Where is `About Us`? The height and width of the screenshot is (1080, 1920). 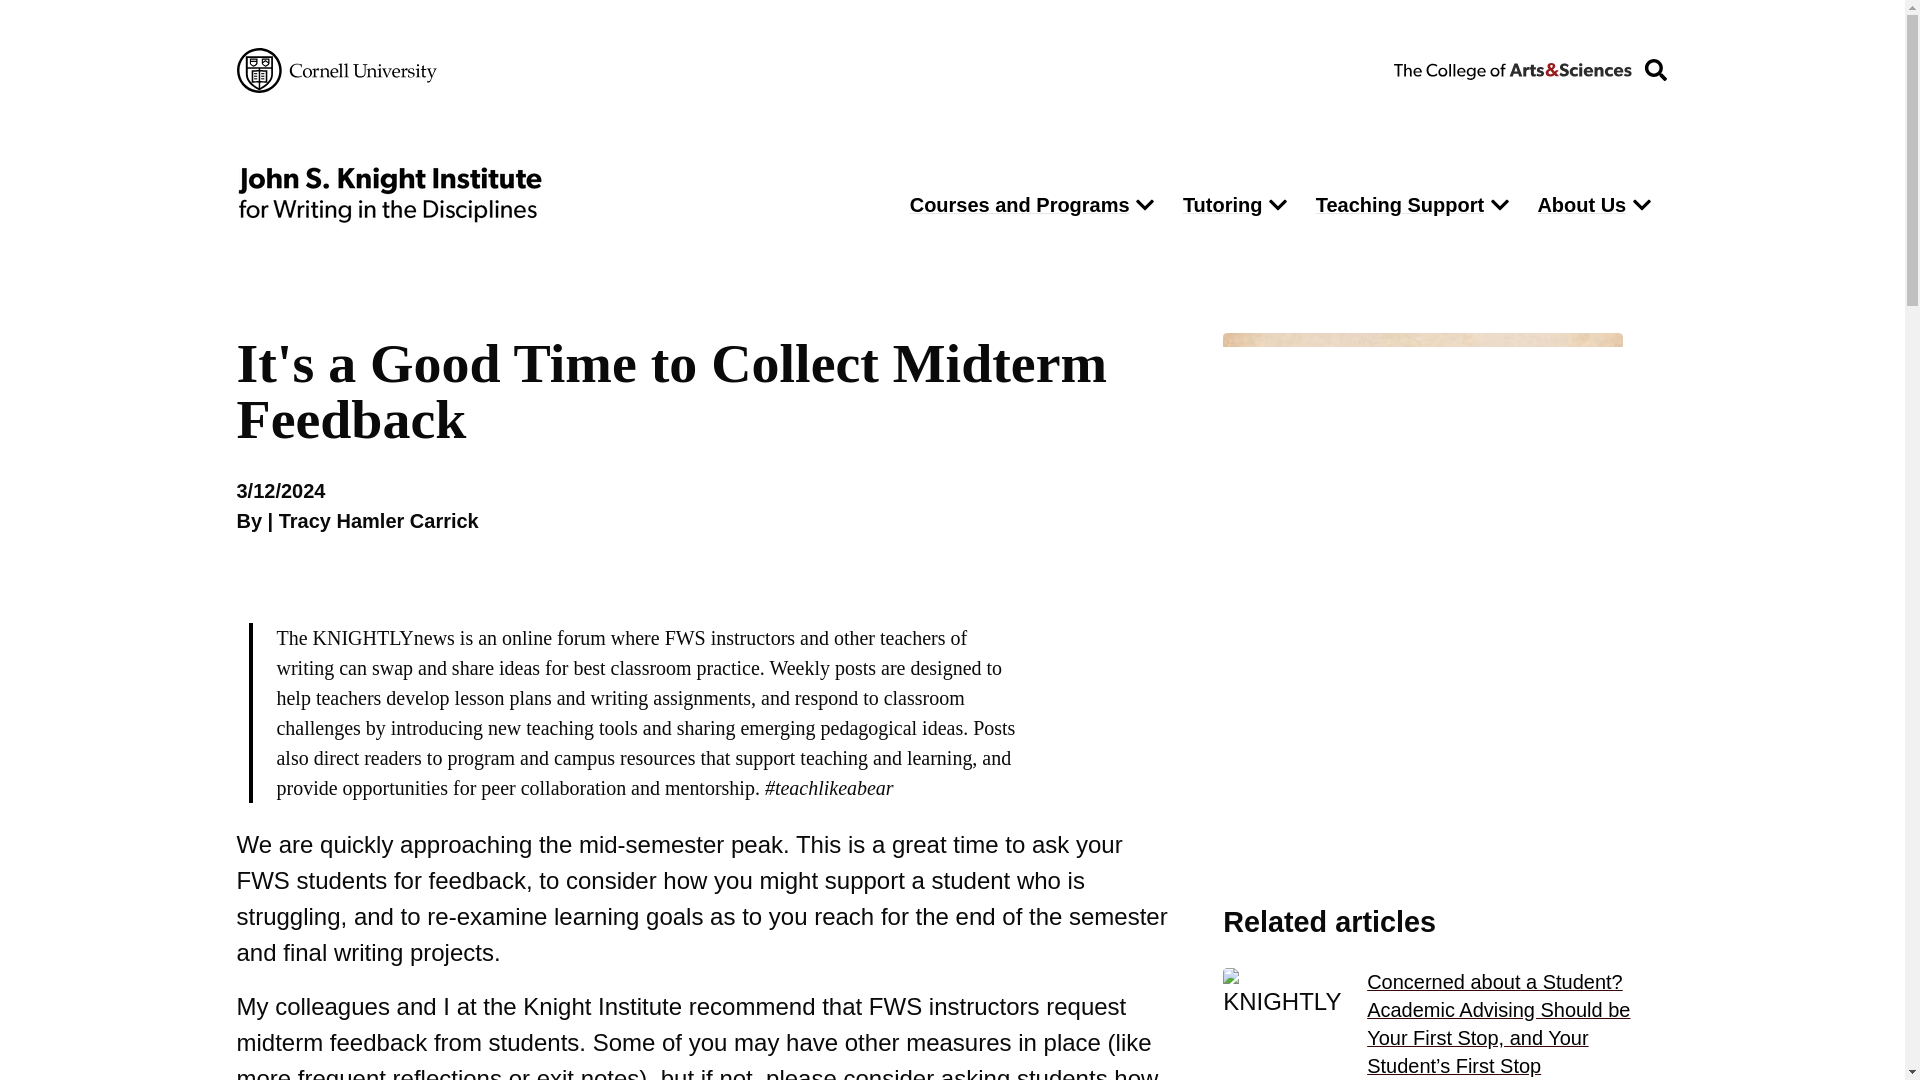
About Us is located at coordinates (1576, 204).